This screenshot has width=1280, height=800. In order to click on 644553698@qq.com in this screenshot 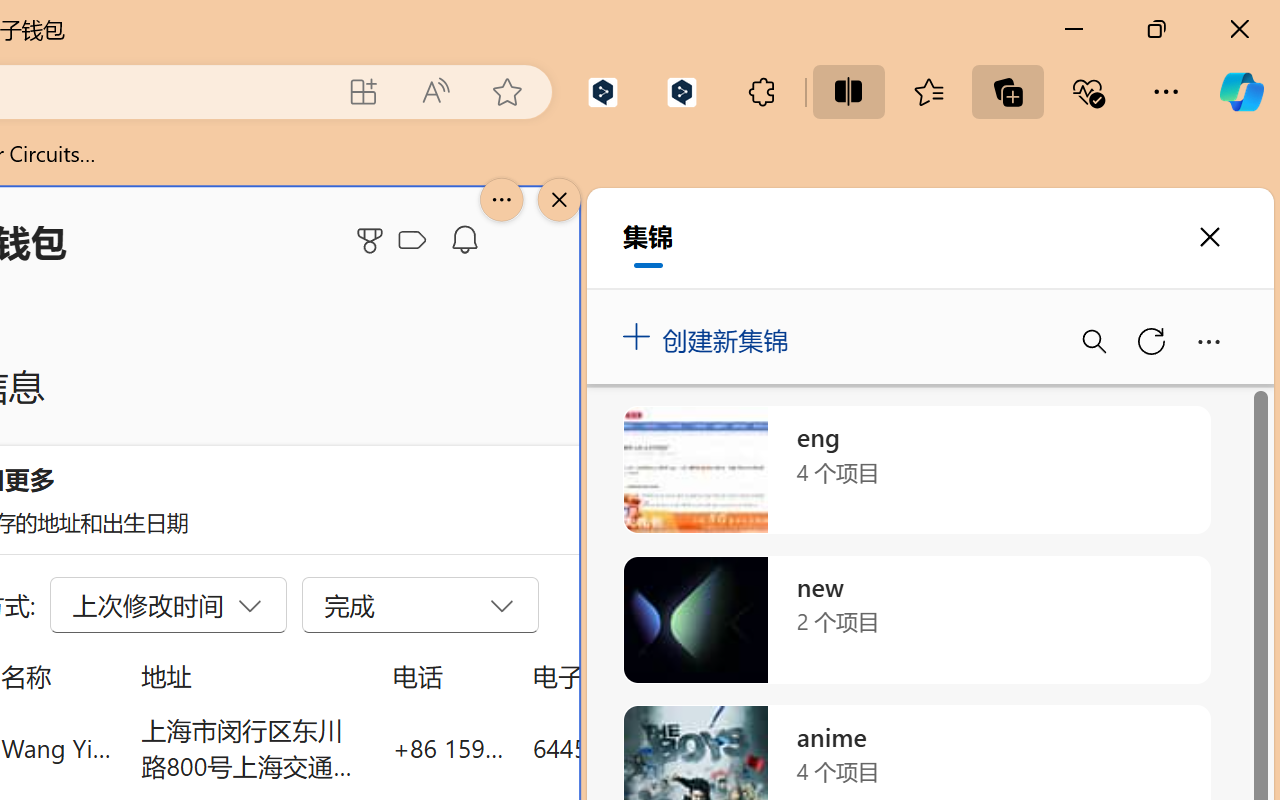, I will do `click(644, 748)`.